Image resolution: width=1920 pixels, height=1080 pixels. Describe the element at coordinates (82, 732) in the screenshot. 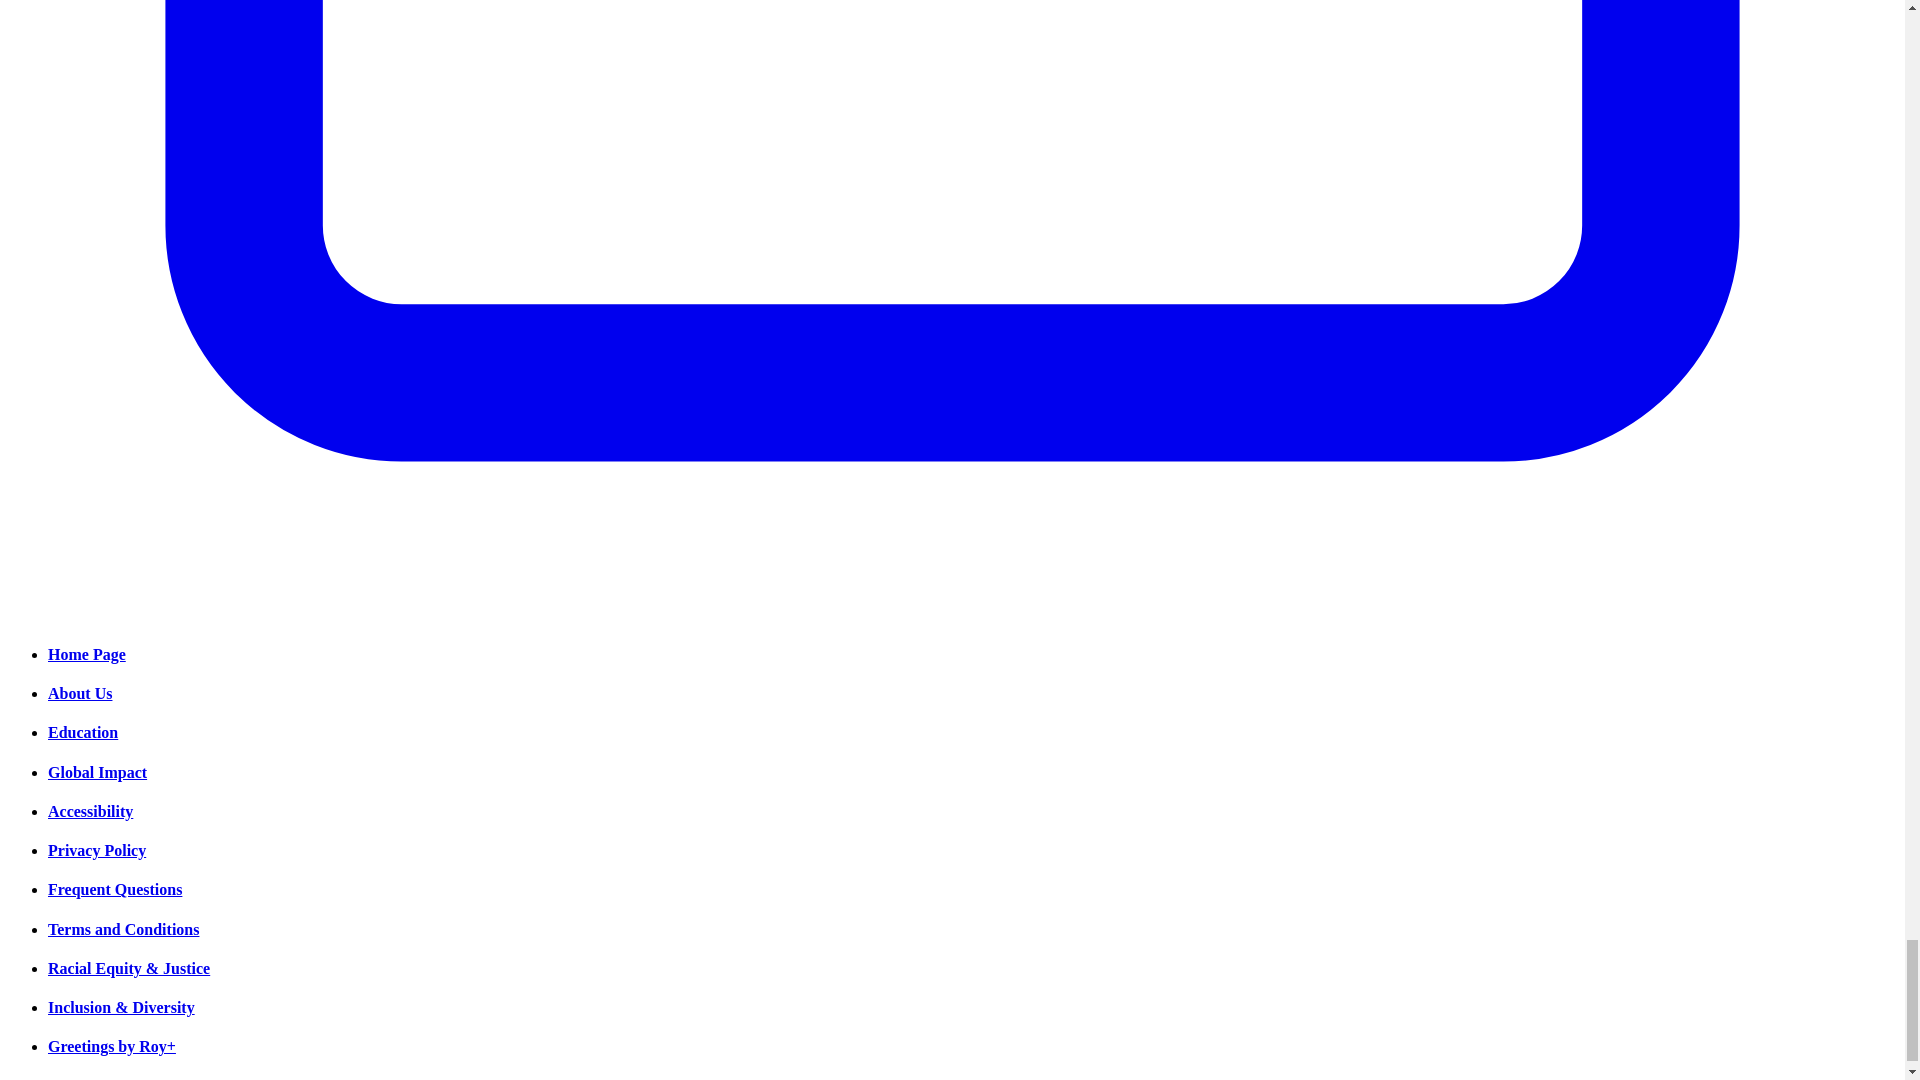

I see `Education` at that location.